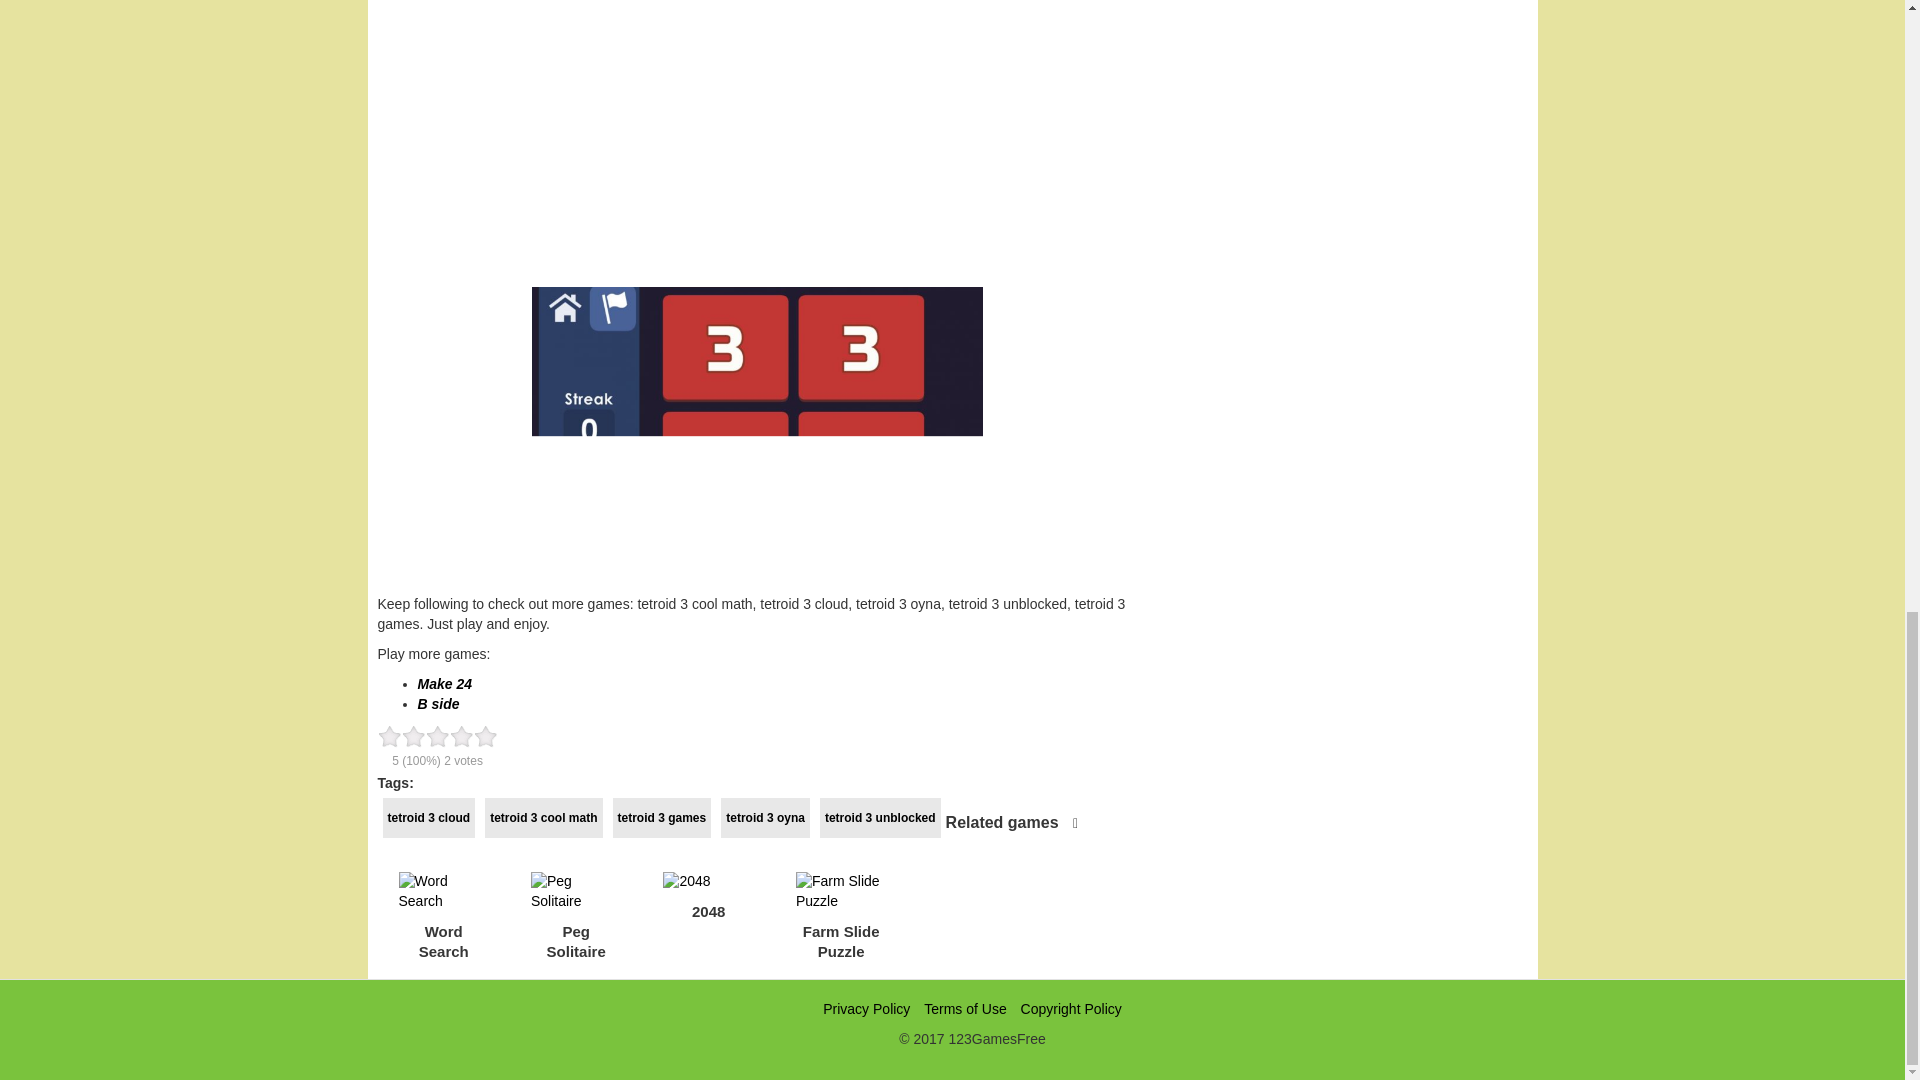 This screenshot has width=1920, height=1080. I want to click on Copyright Policy, so click(1071, 1009).